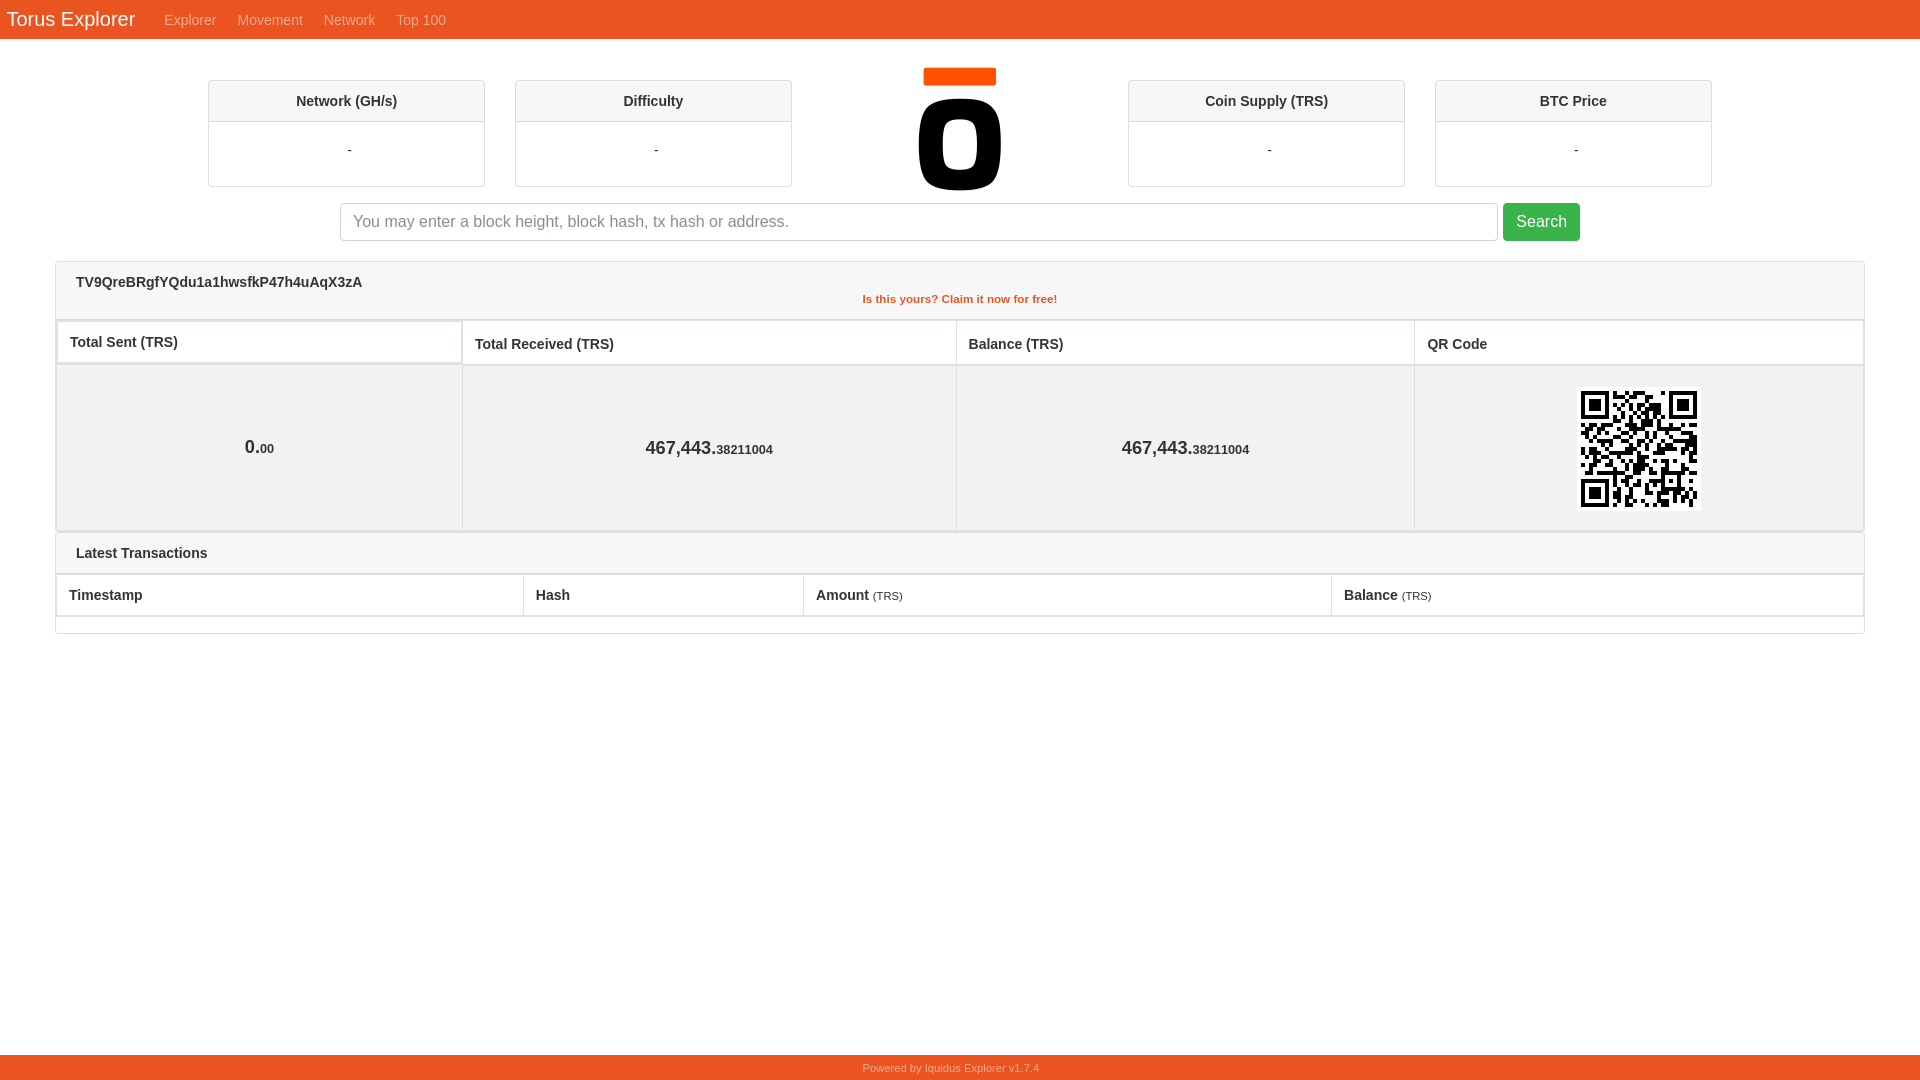 This screenshot has height=1080, width=1920. I want to click on Movement, so click(267, 20).